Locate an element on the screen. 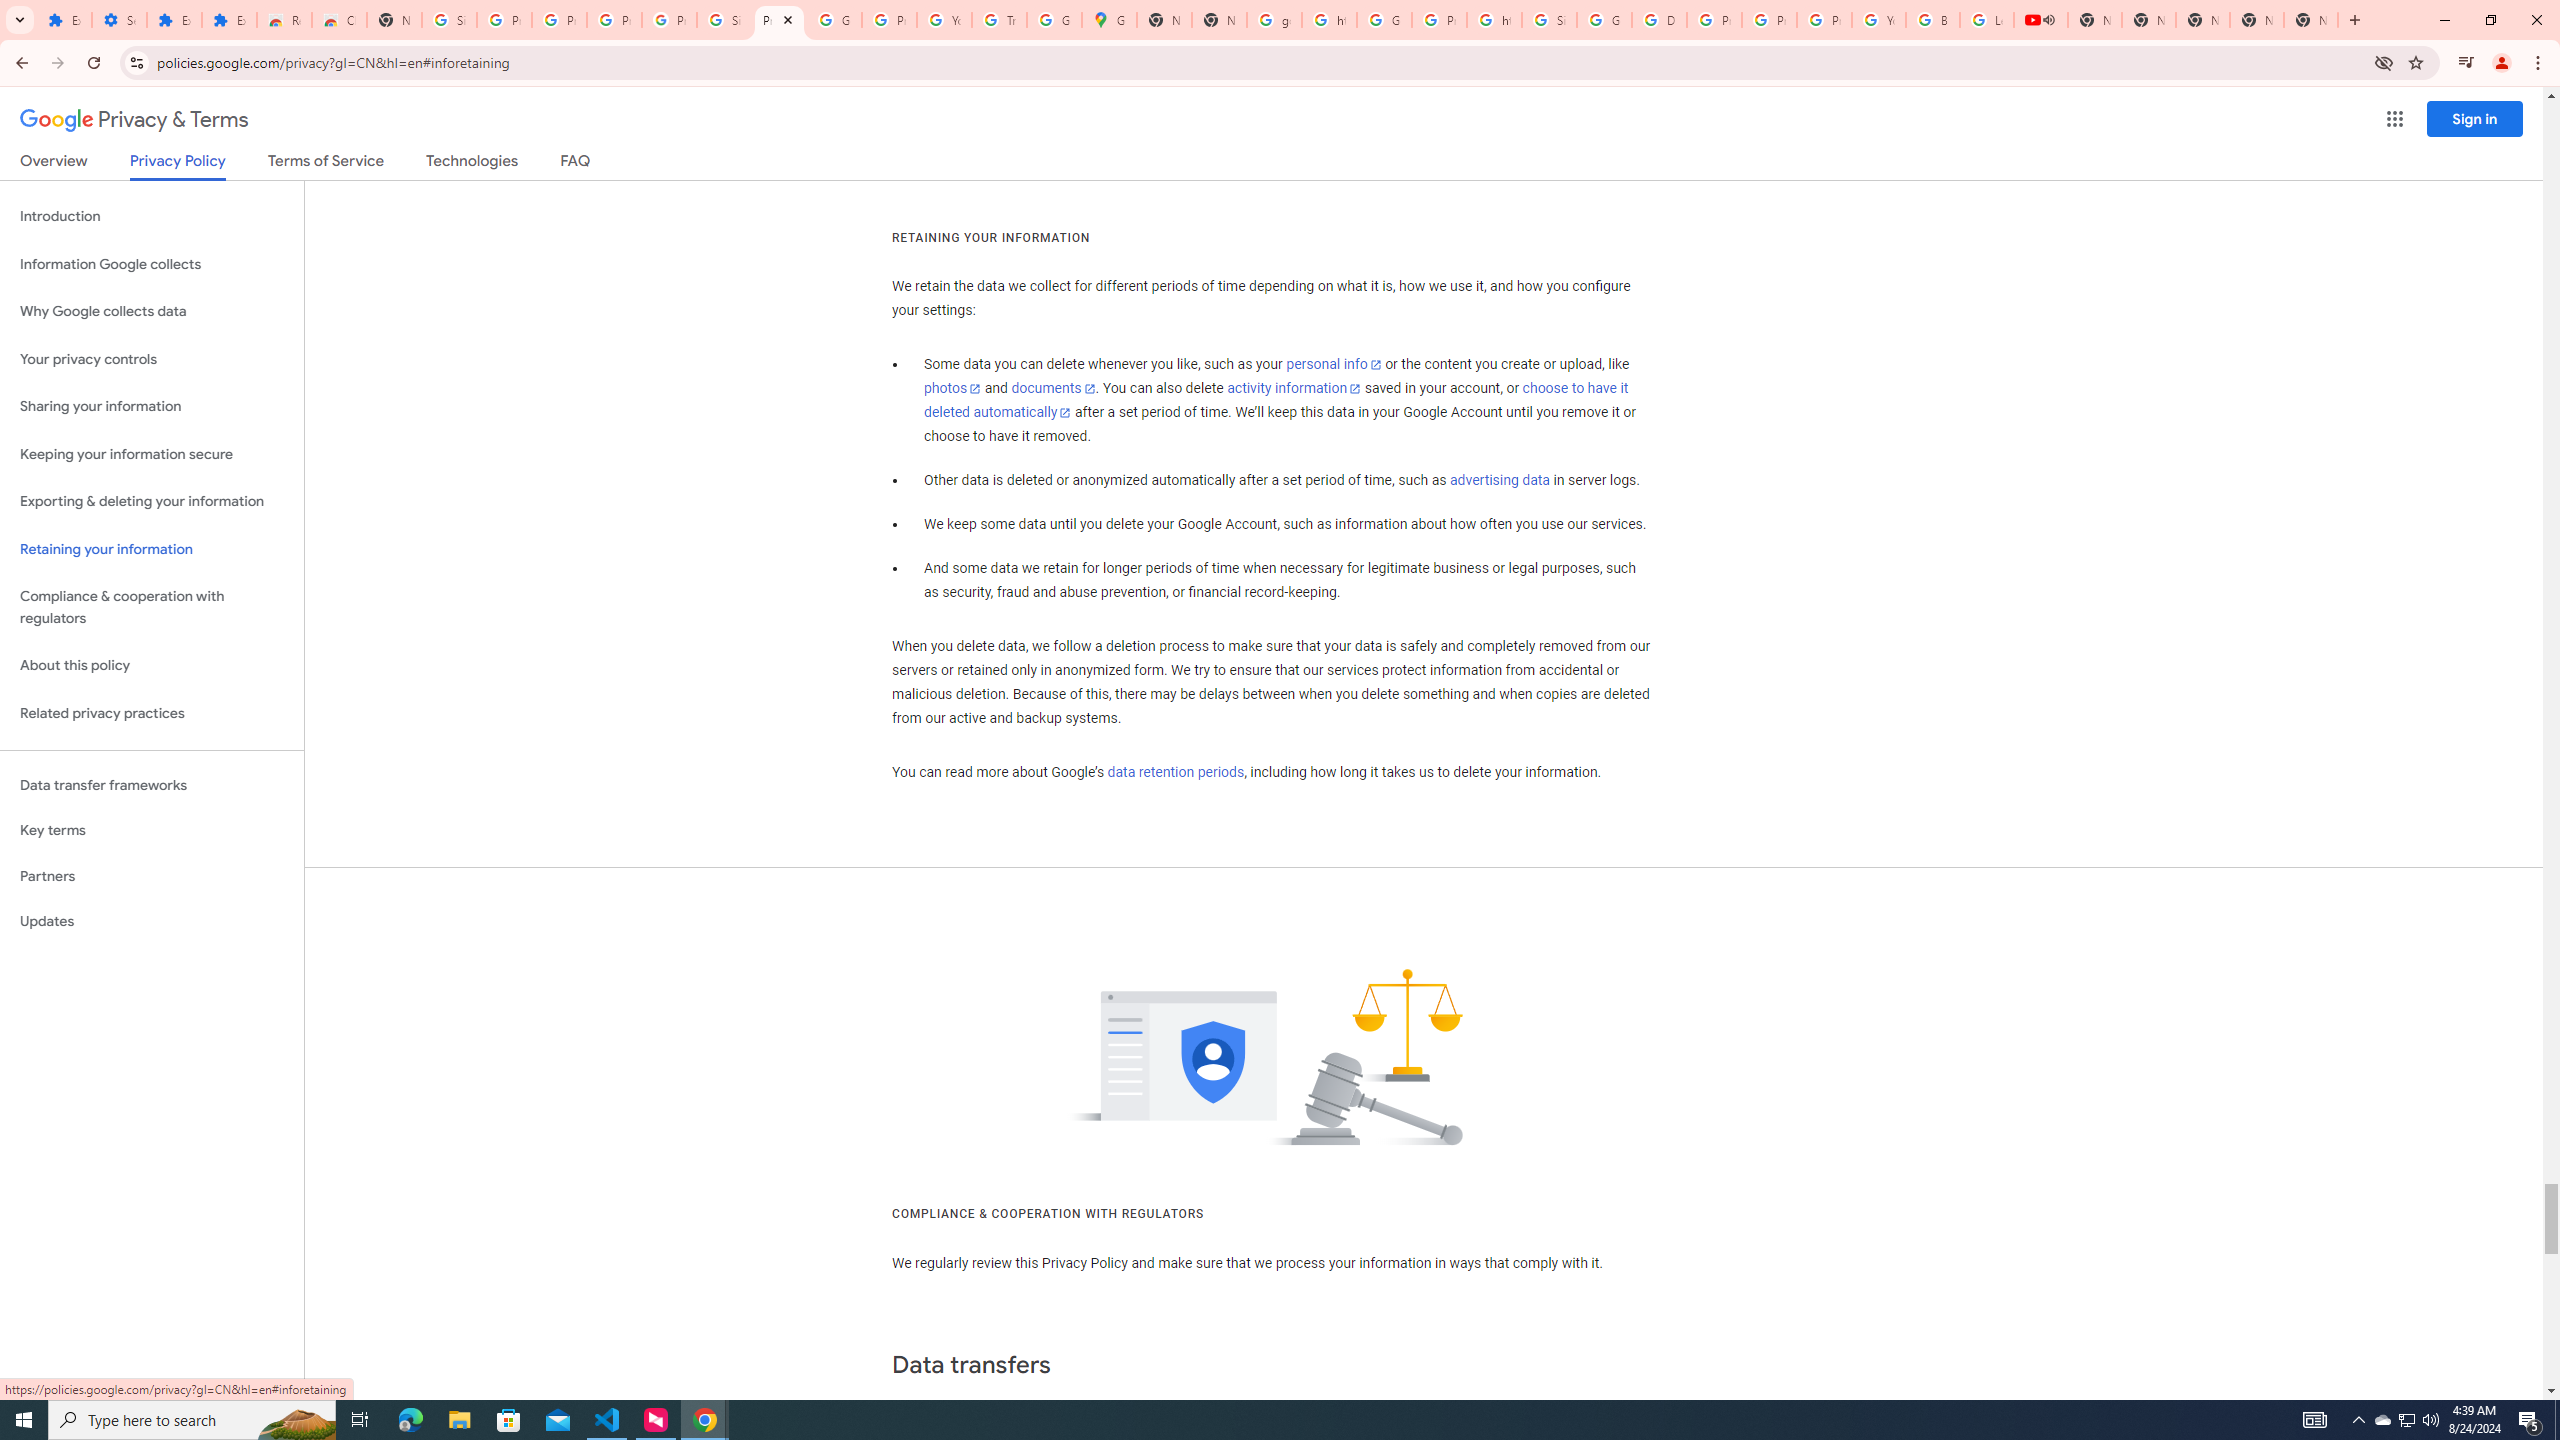  Data transfer frameworks is located at coordinates (152, 785).